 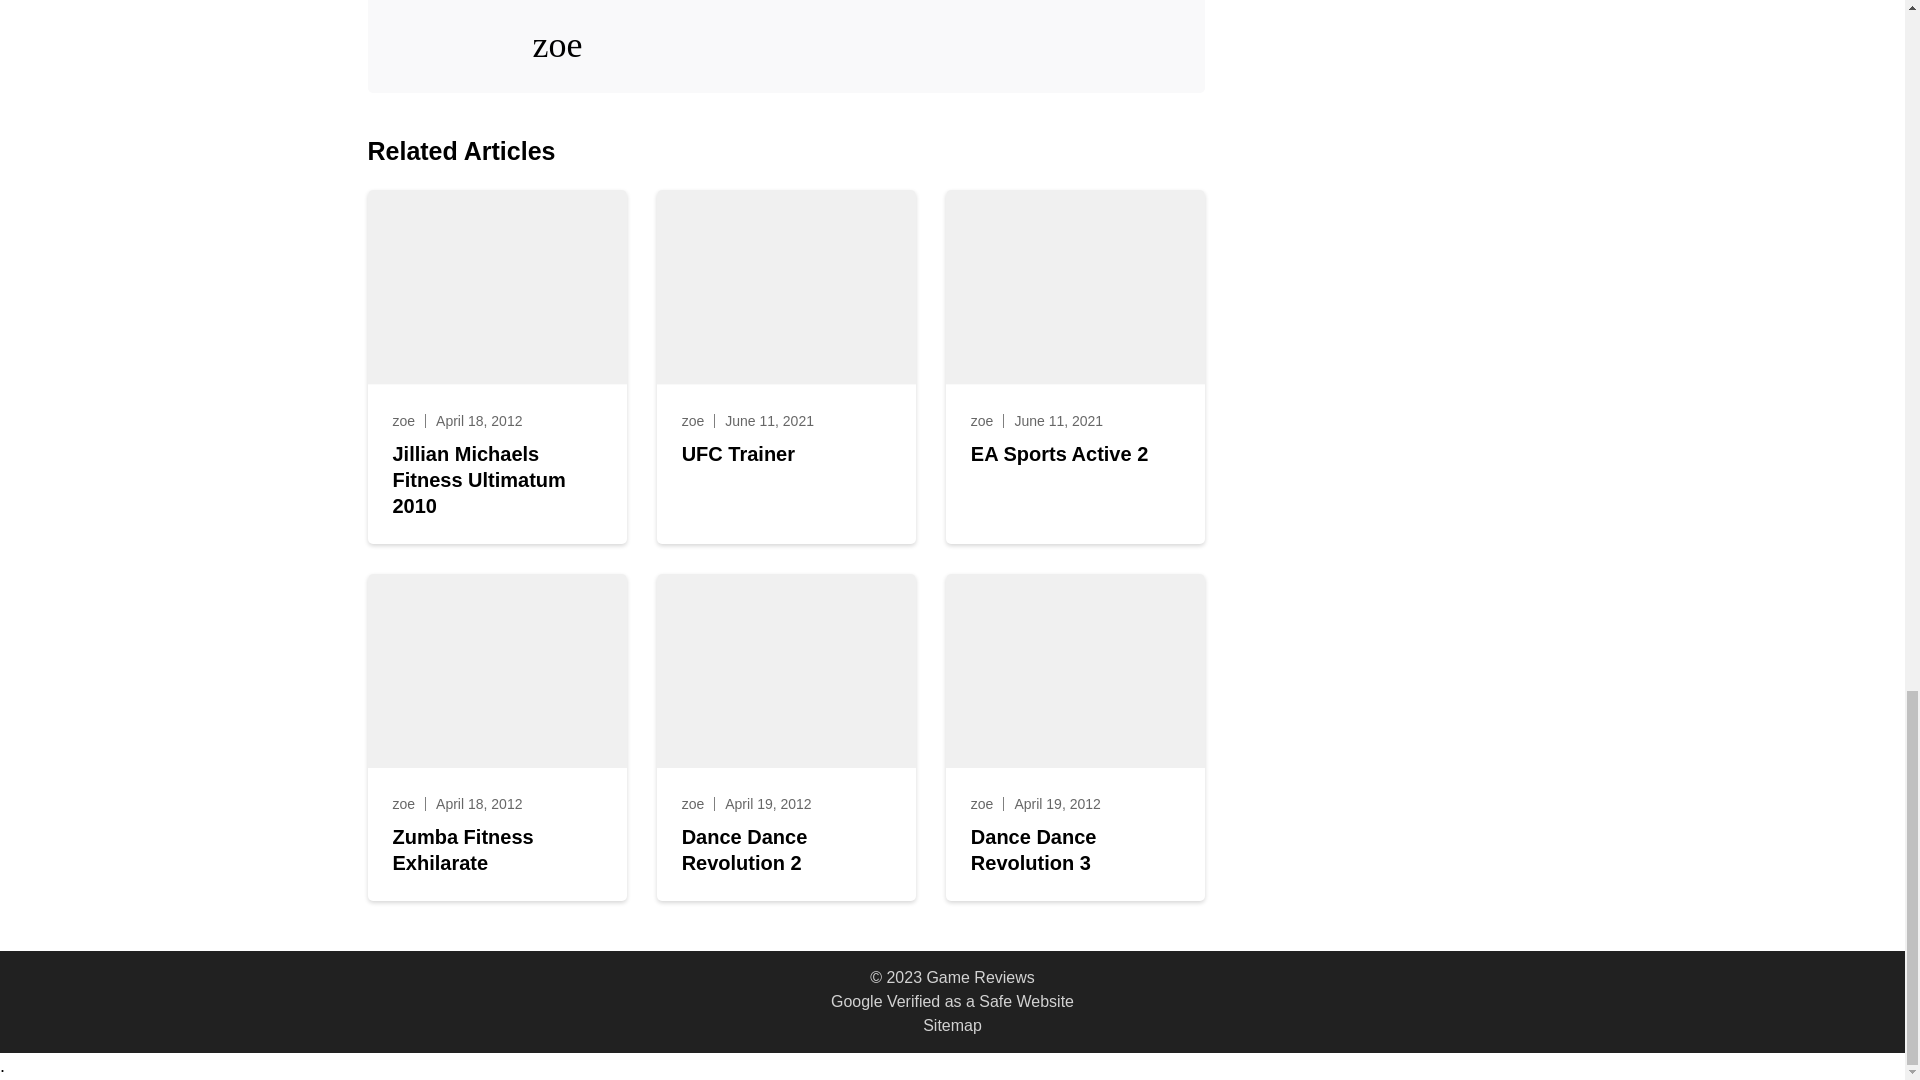 What do you see at coordinates (738, 453) in the screenshot?
I see `UFC Trainer` at bounding box center [738, 453].